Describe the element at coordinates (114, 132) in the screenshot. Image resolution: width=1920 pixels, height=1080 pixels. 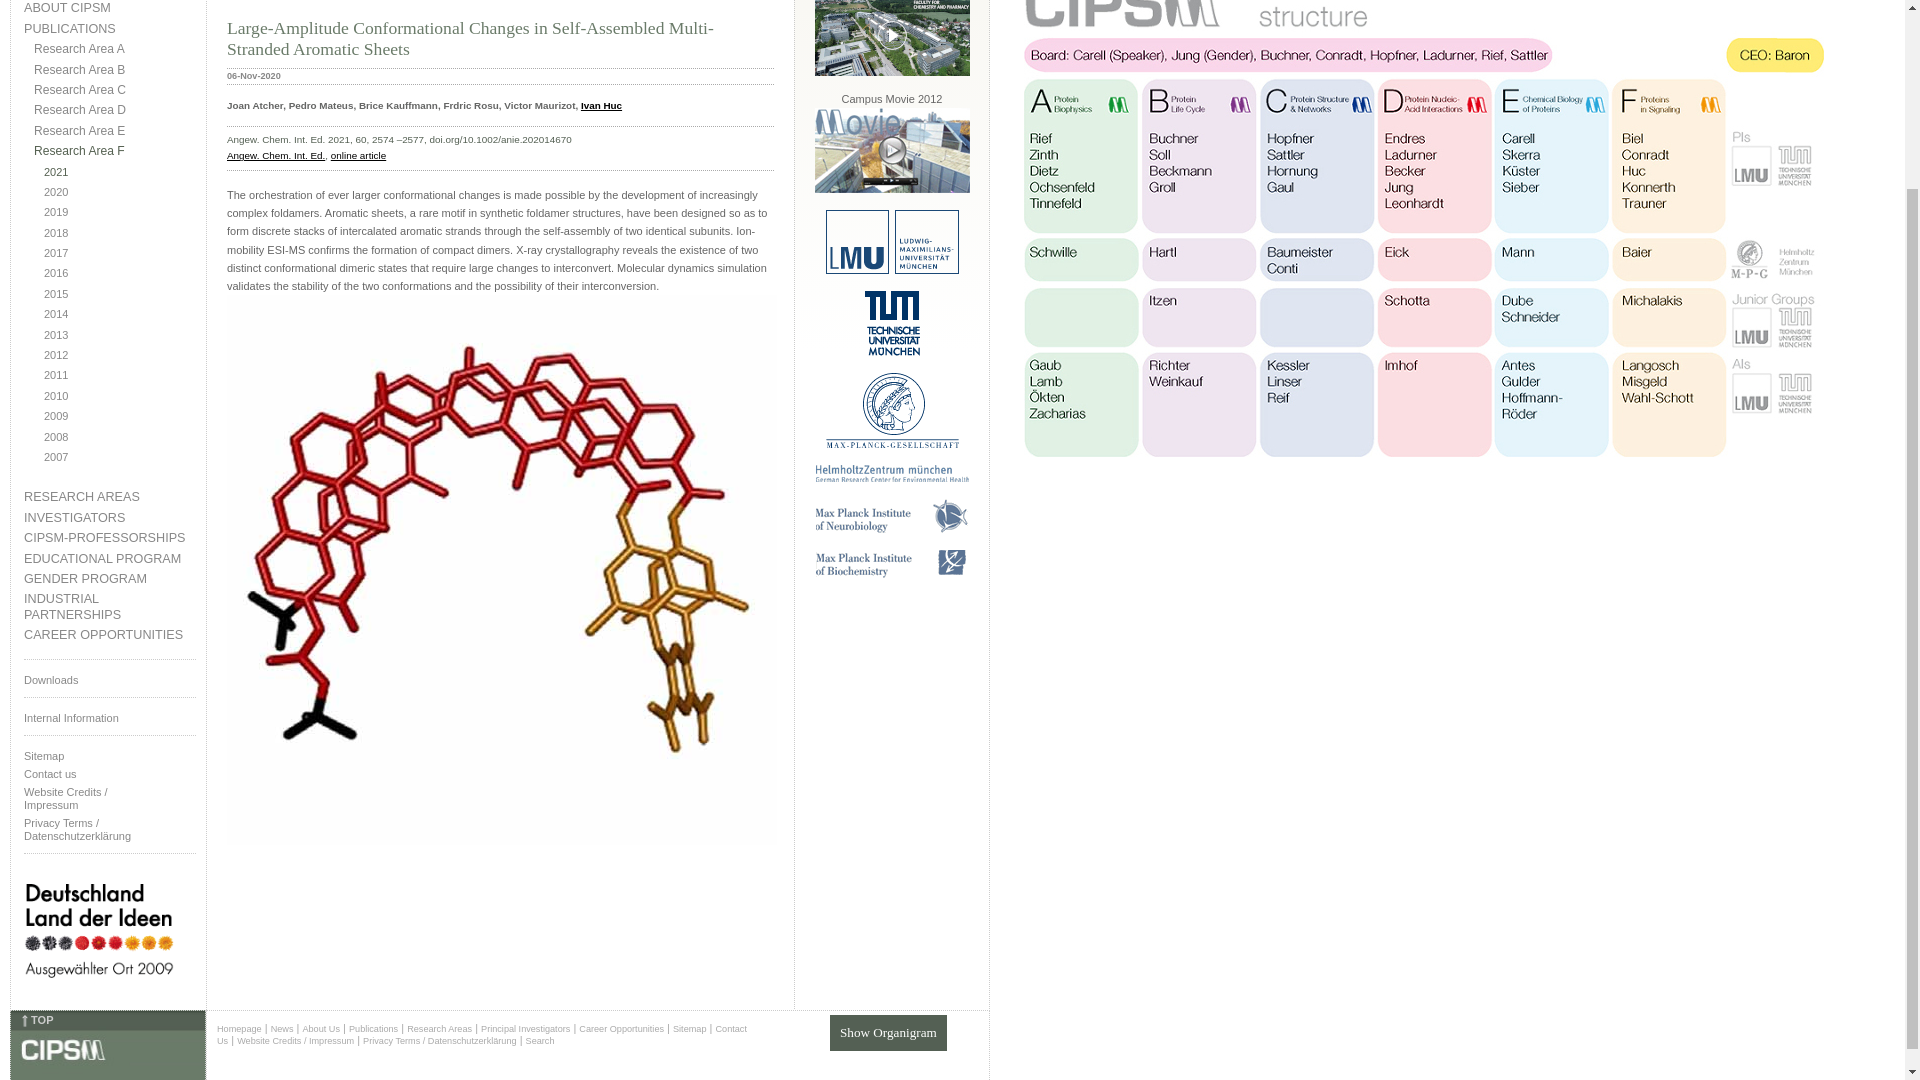
I see `Research Area E` at that location.